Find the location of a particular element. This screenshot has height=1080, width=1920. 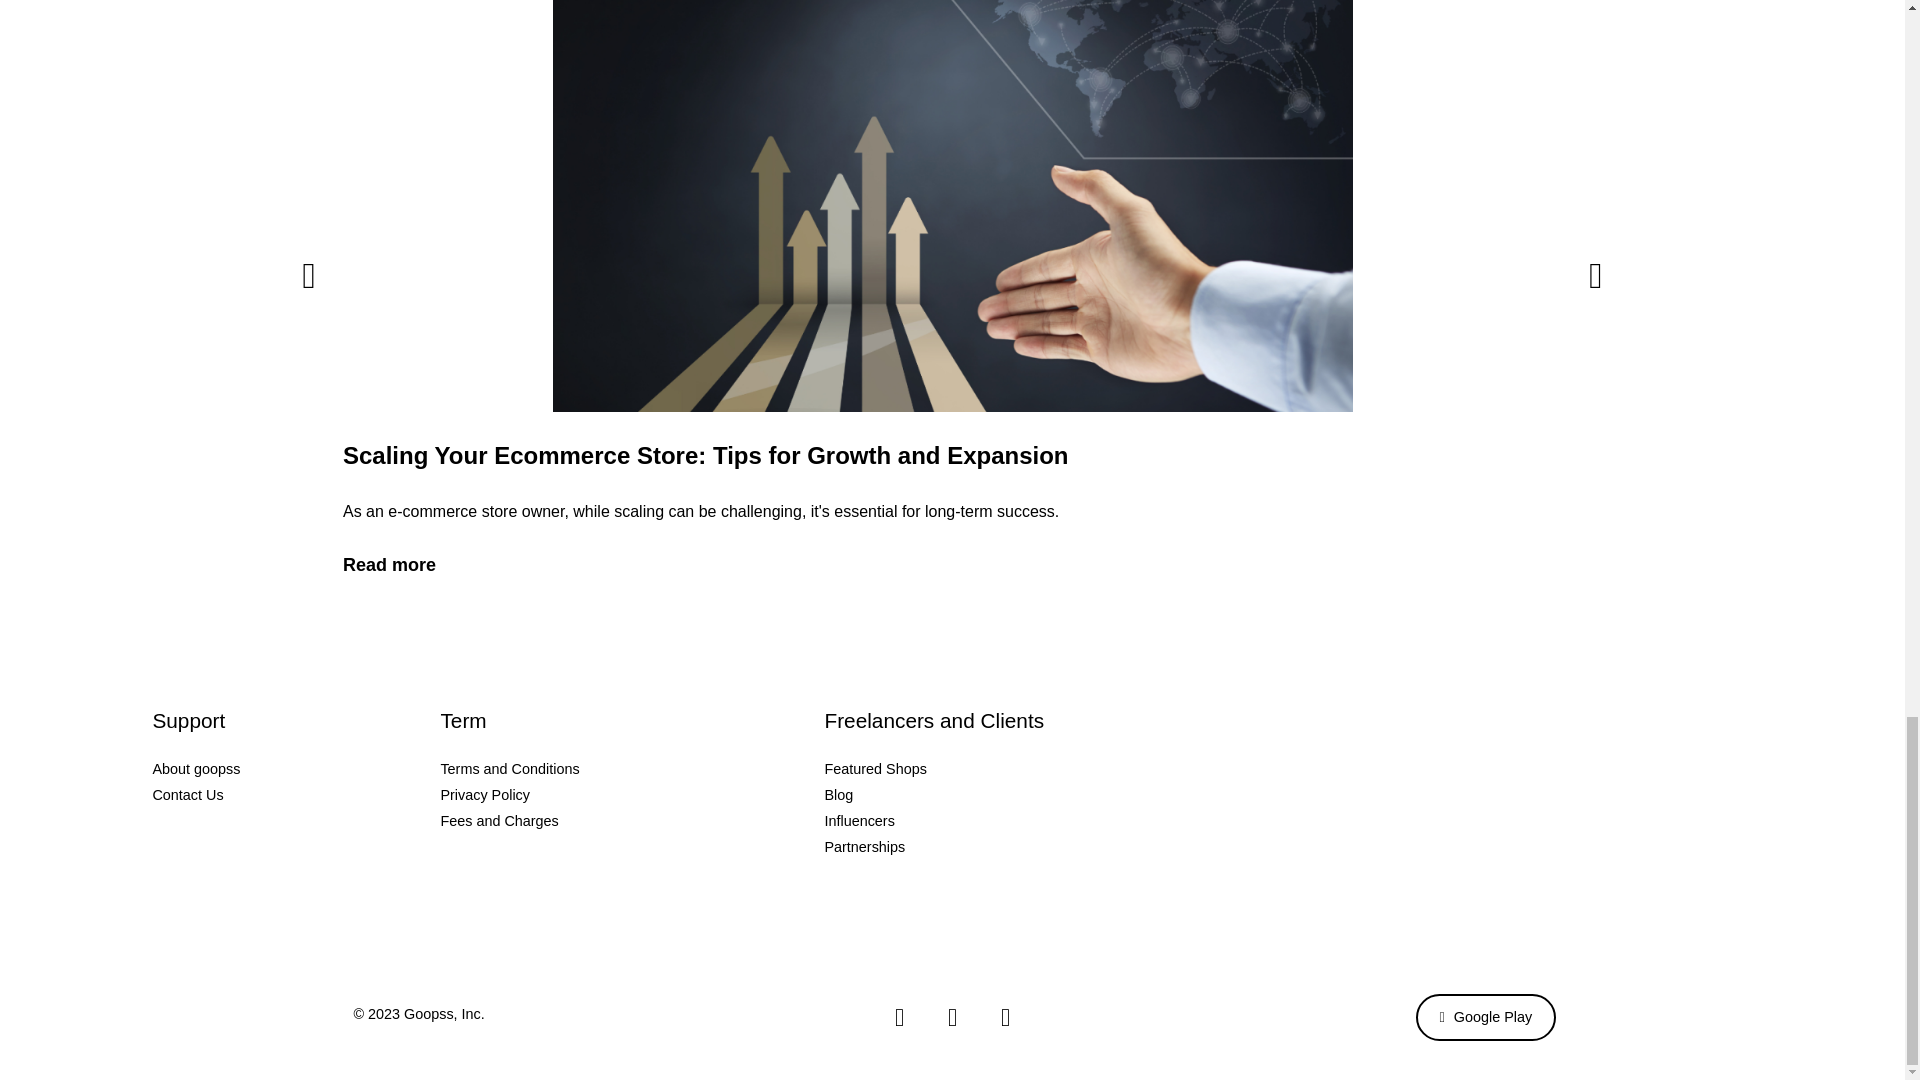

Partnerships is located at coordinates (1056, 846).